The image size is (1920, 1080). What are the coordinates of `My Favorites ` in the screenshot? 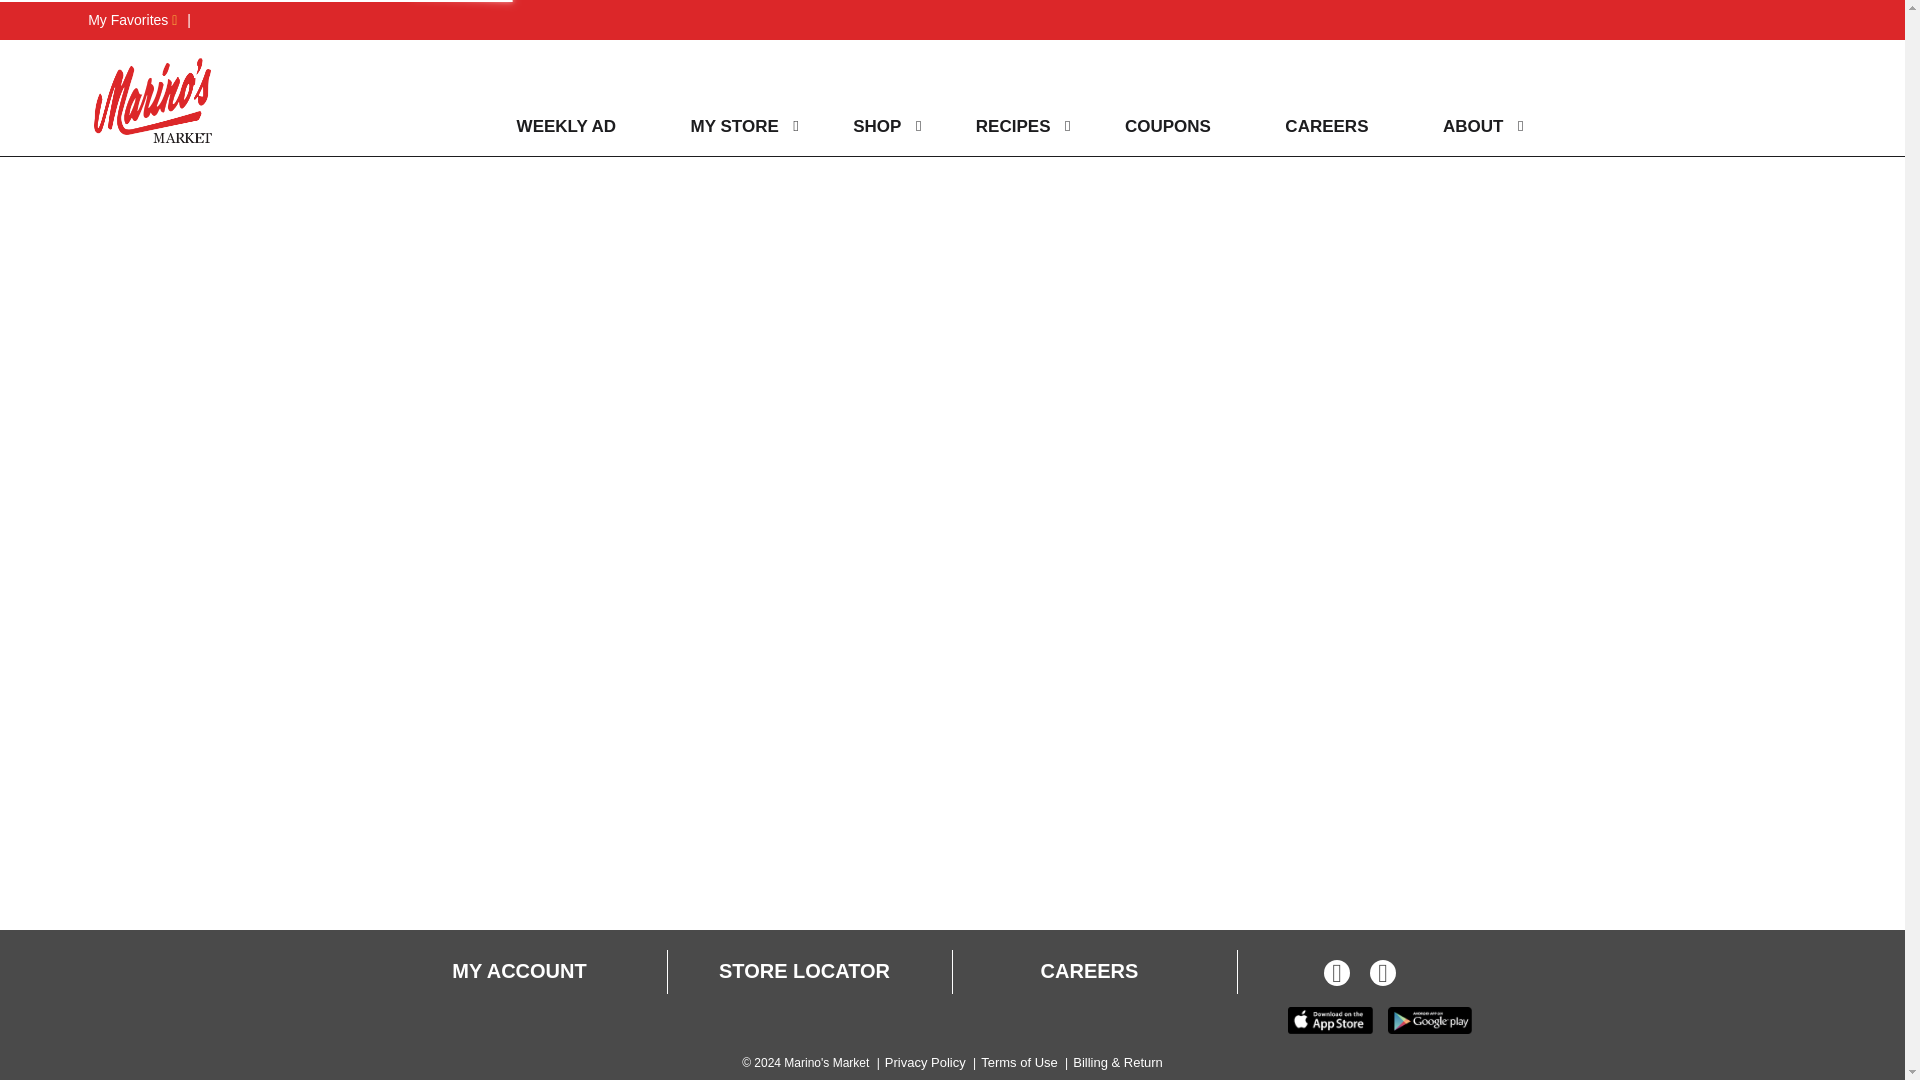 It's located at (132, 20).